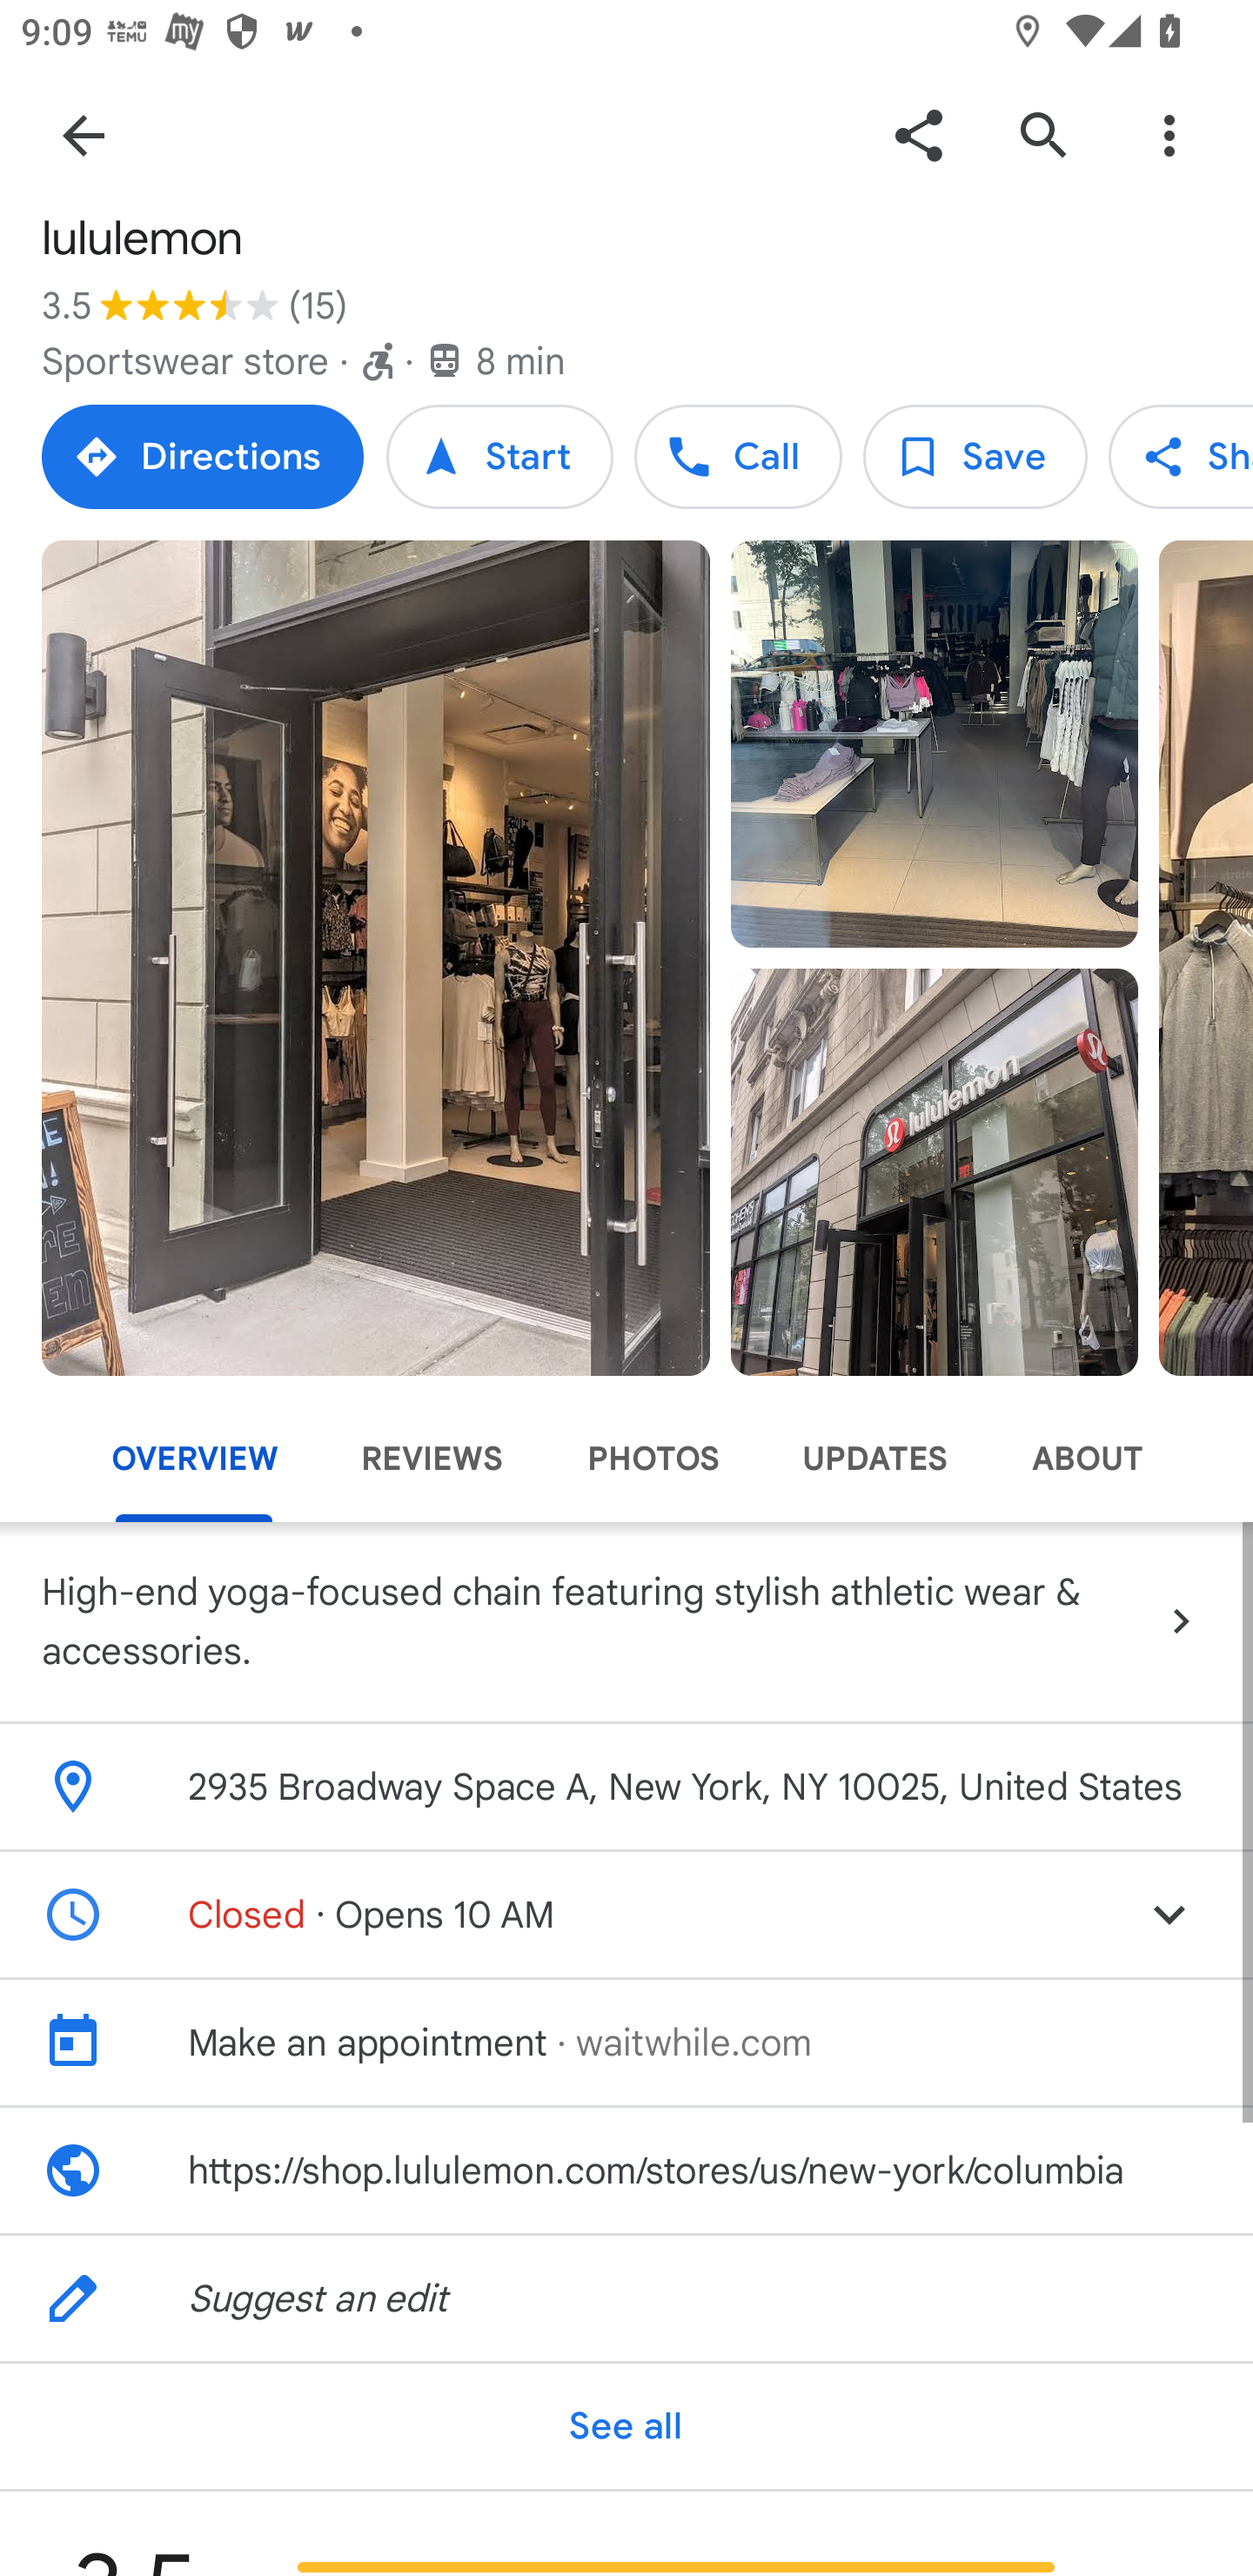  What do you see at coordinates (875, 1459) in the screenshot?
I see `UPDATES Updates` at bounding box center [875, 1459].